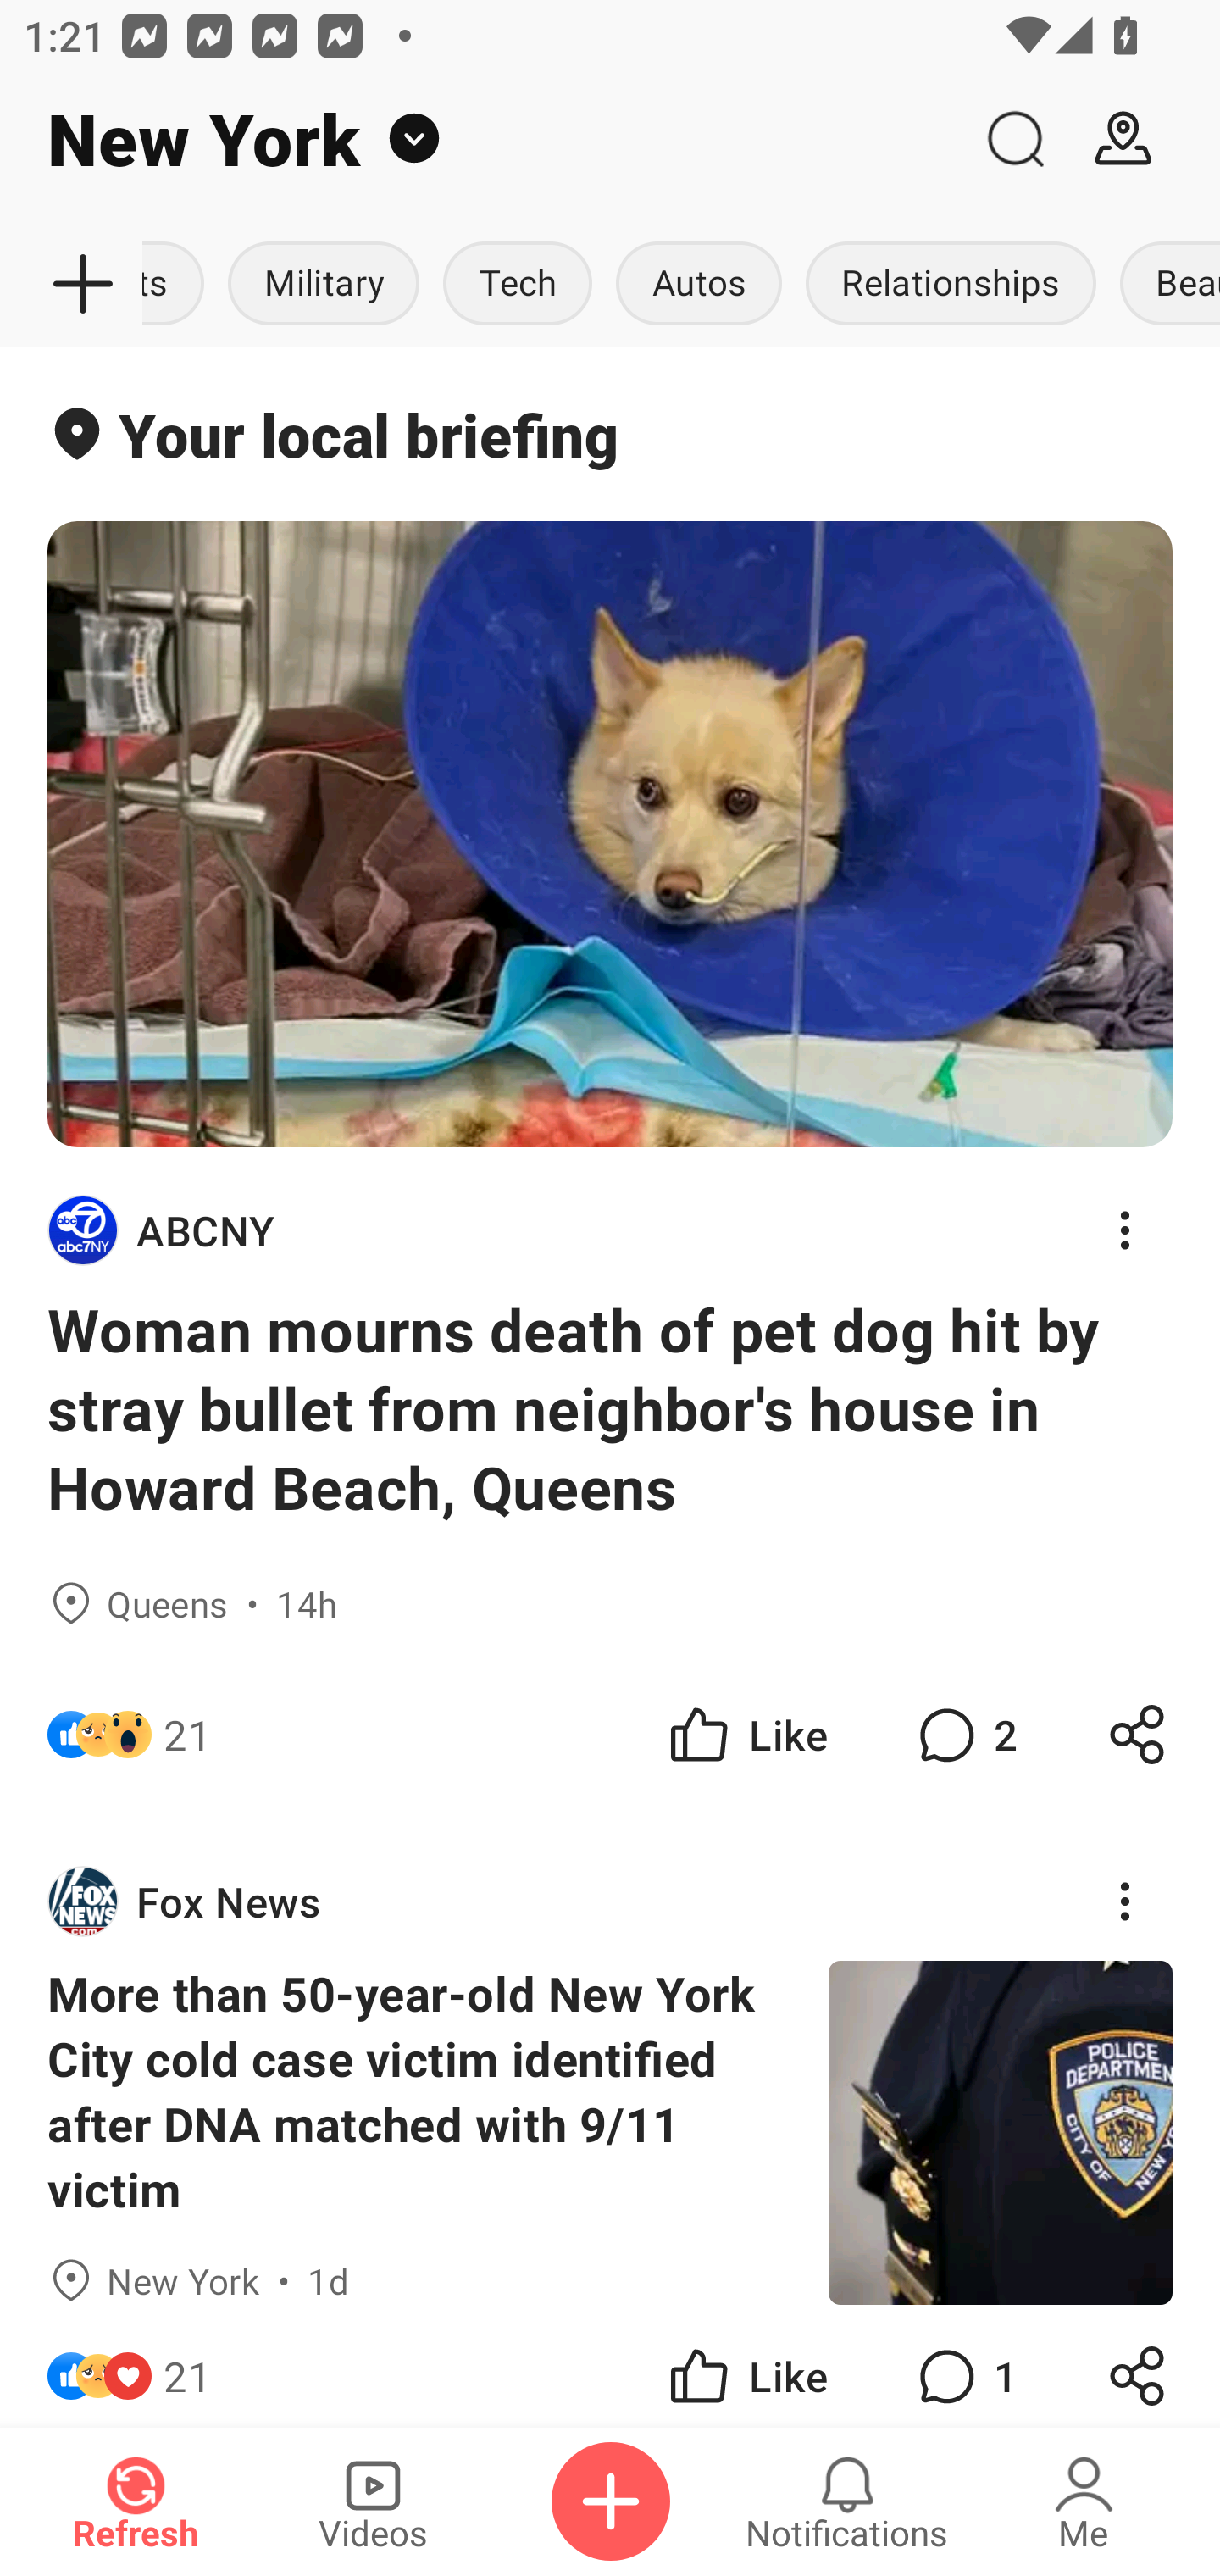  What do you see at coordinates (517, 285) in the screenshot?
I see `Tech` at bounding box center [517, 285].